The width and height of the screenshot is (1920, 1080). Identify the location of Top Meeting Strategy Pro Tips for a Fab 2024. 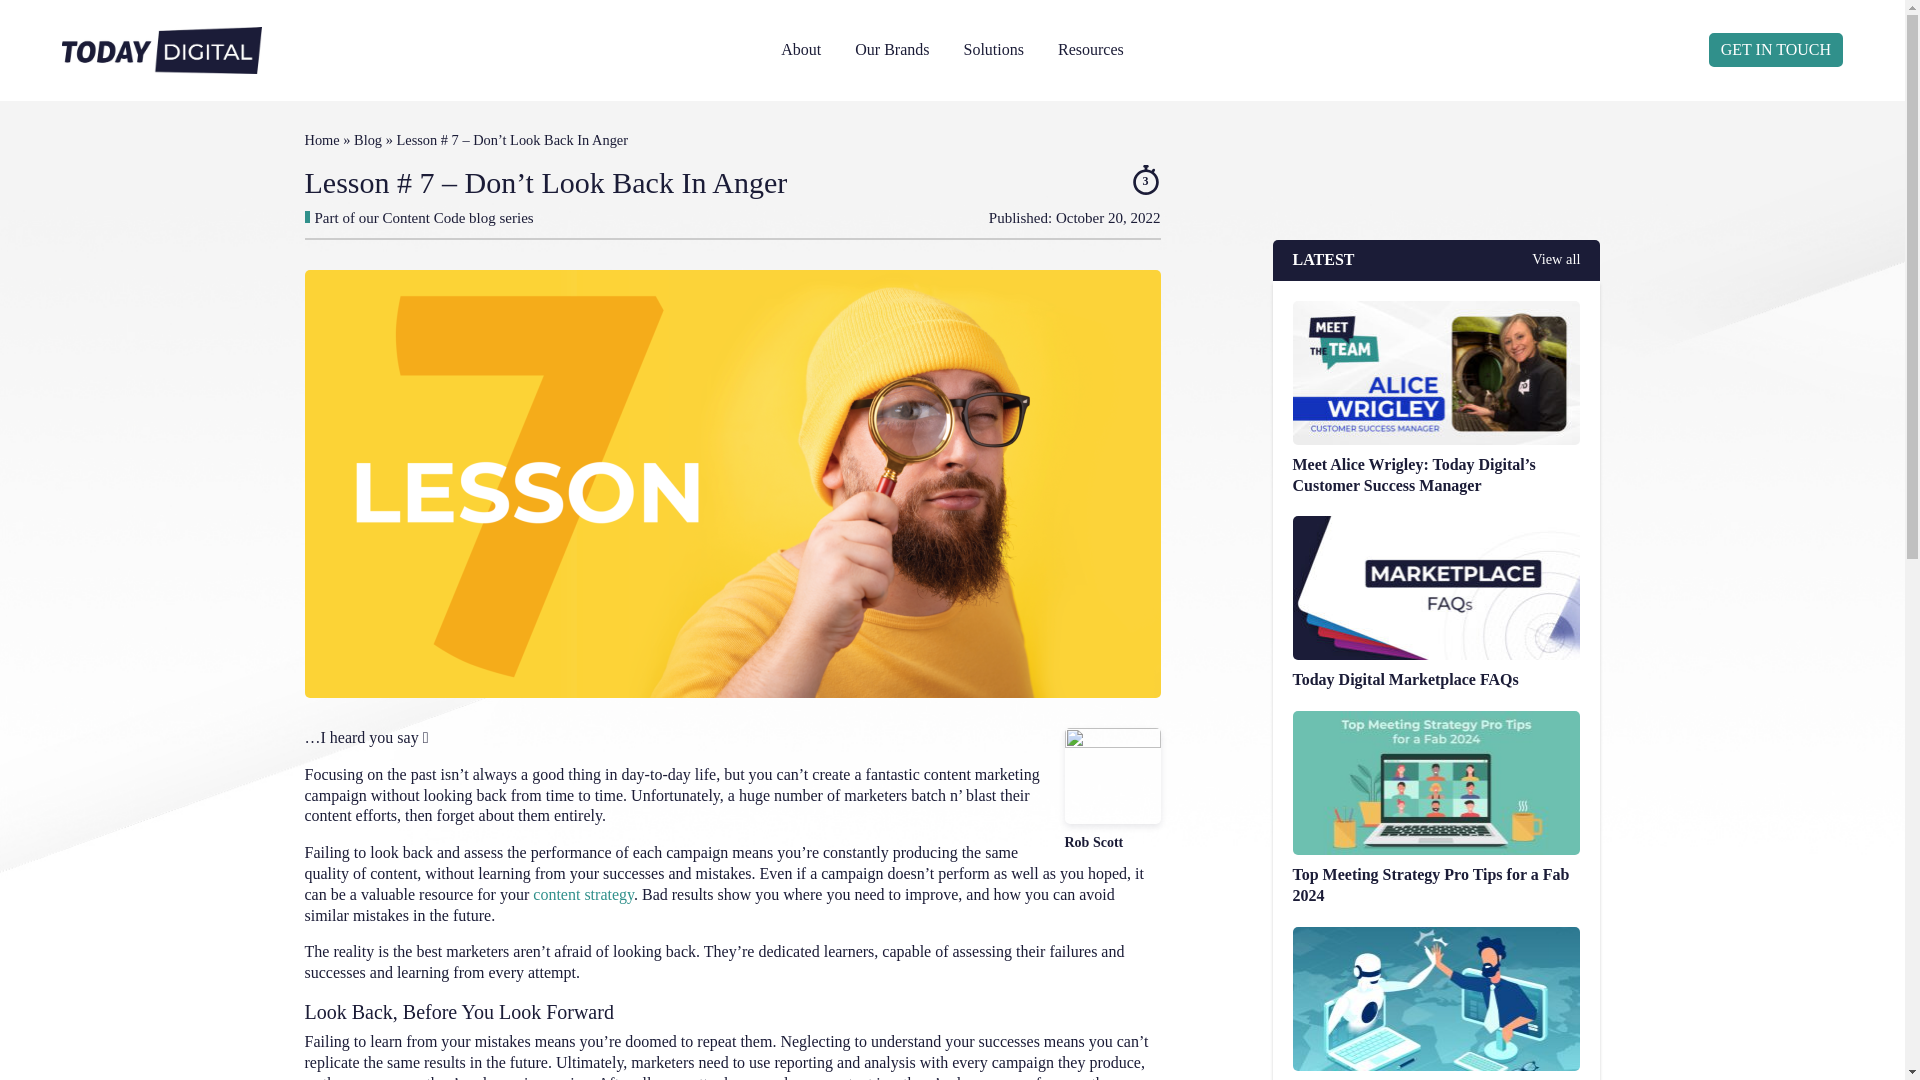
(1436, 840).